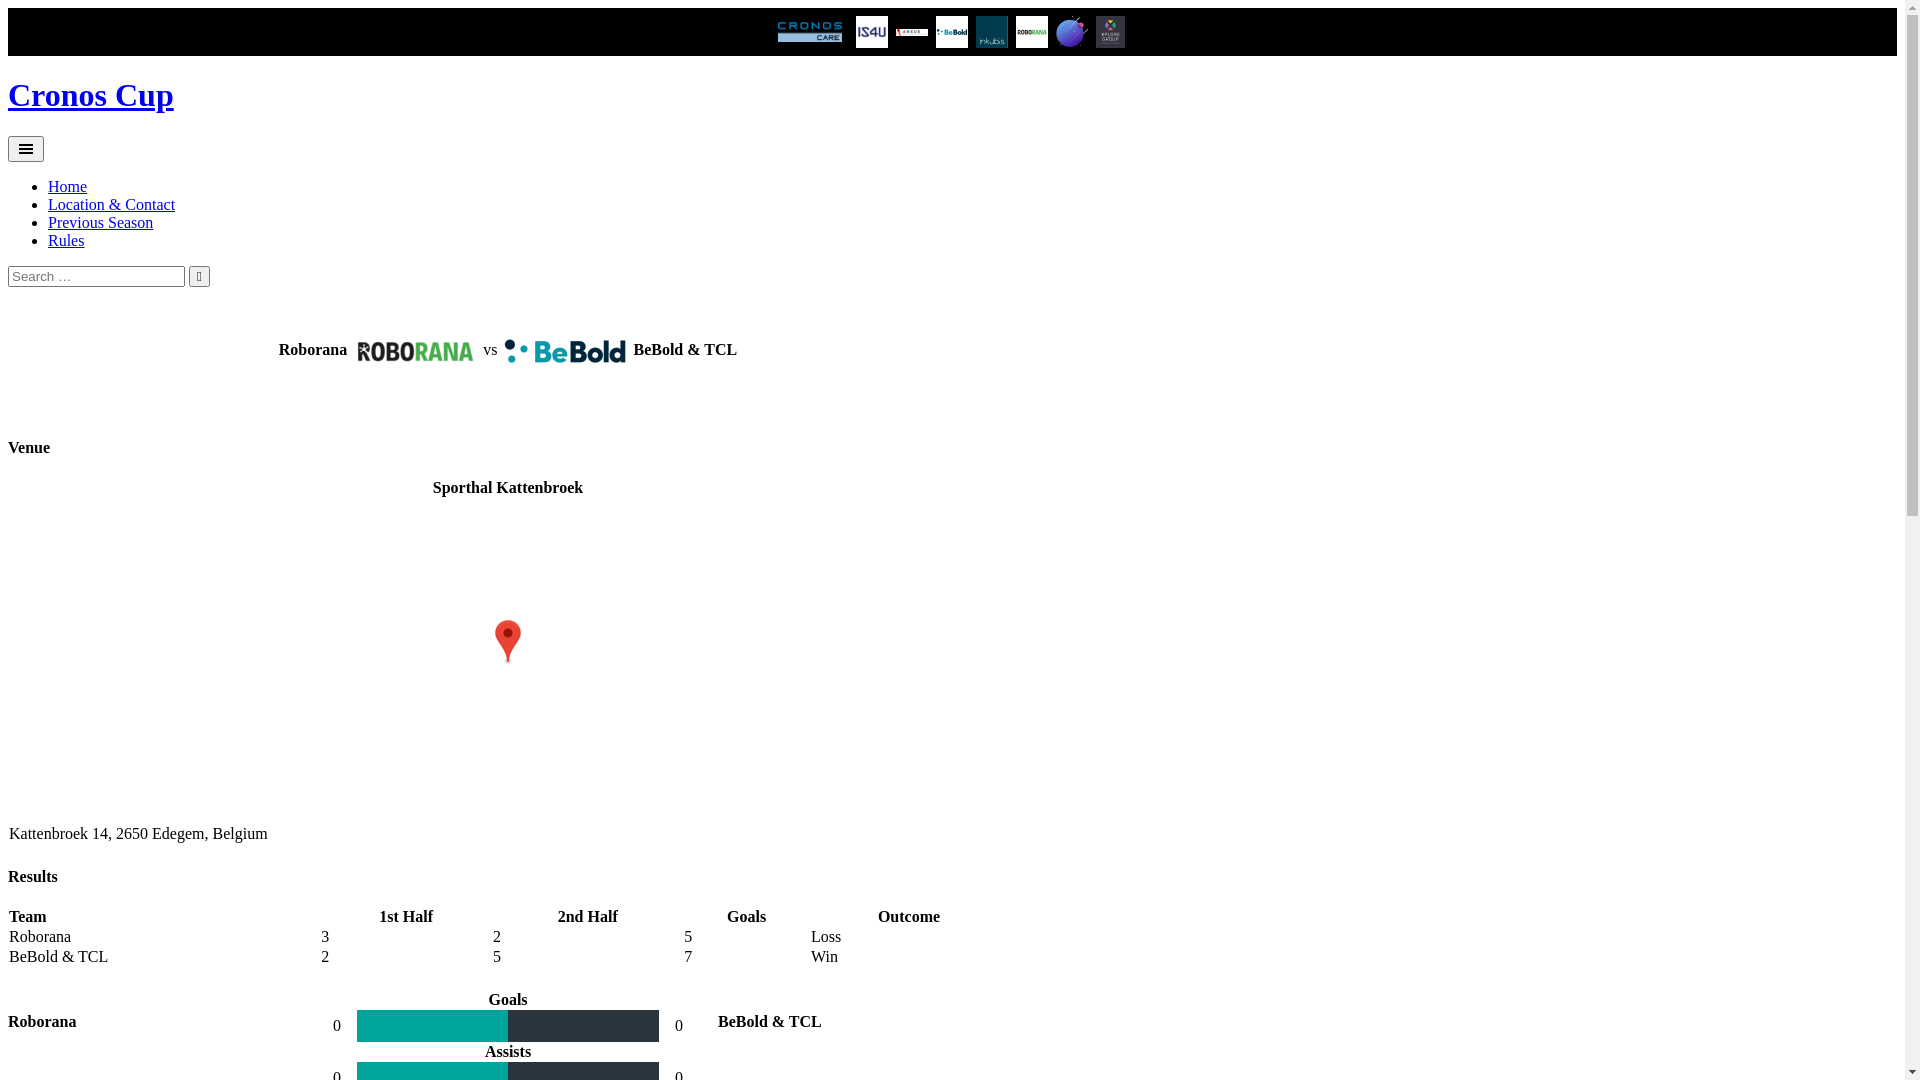 The image size is (1920, 1080). What do you see at coordinates (1072, 32) in the screenshot?
I see `Sporting Hyperdrive` at bounding box center [1072, 32].